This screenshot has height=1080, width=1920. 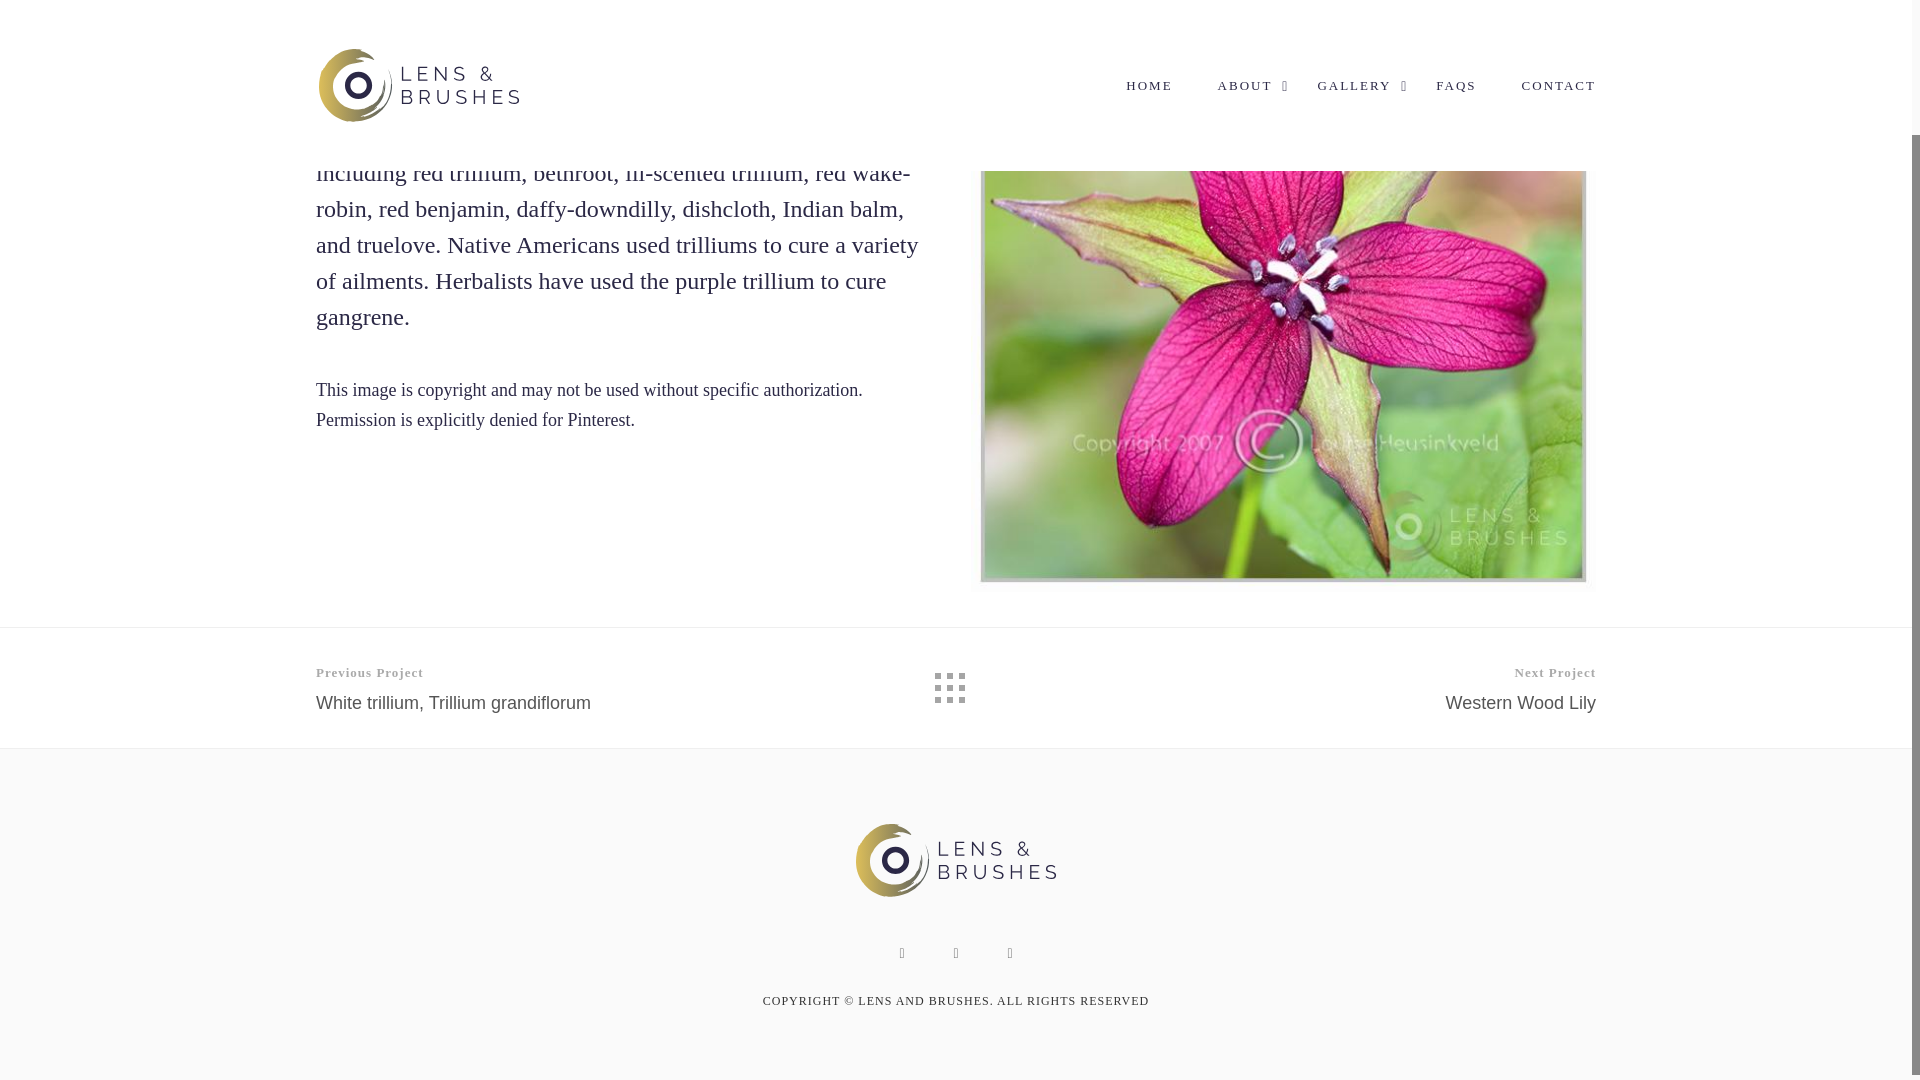 What do you see at coordinates (526, 688) in the screenshot?
I see `Purple trillium, trillium erectum` at bounding box center [526, 688].